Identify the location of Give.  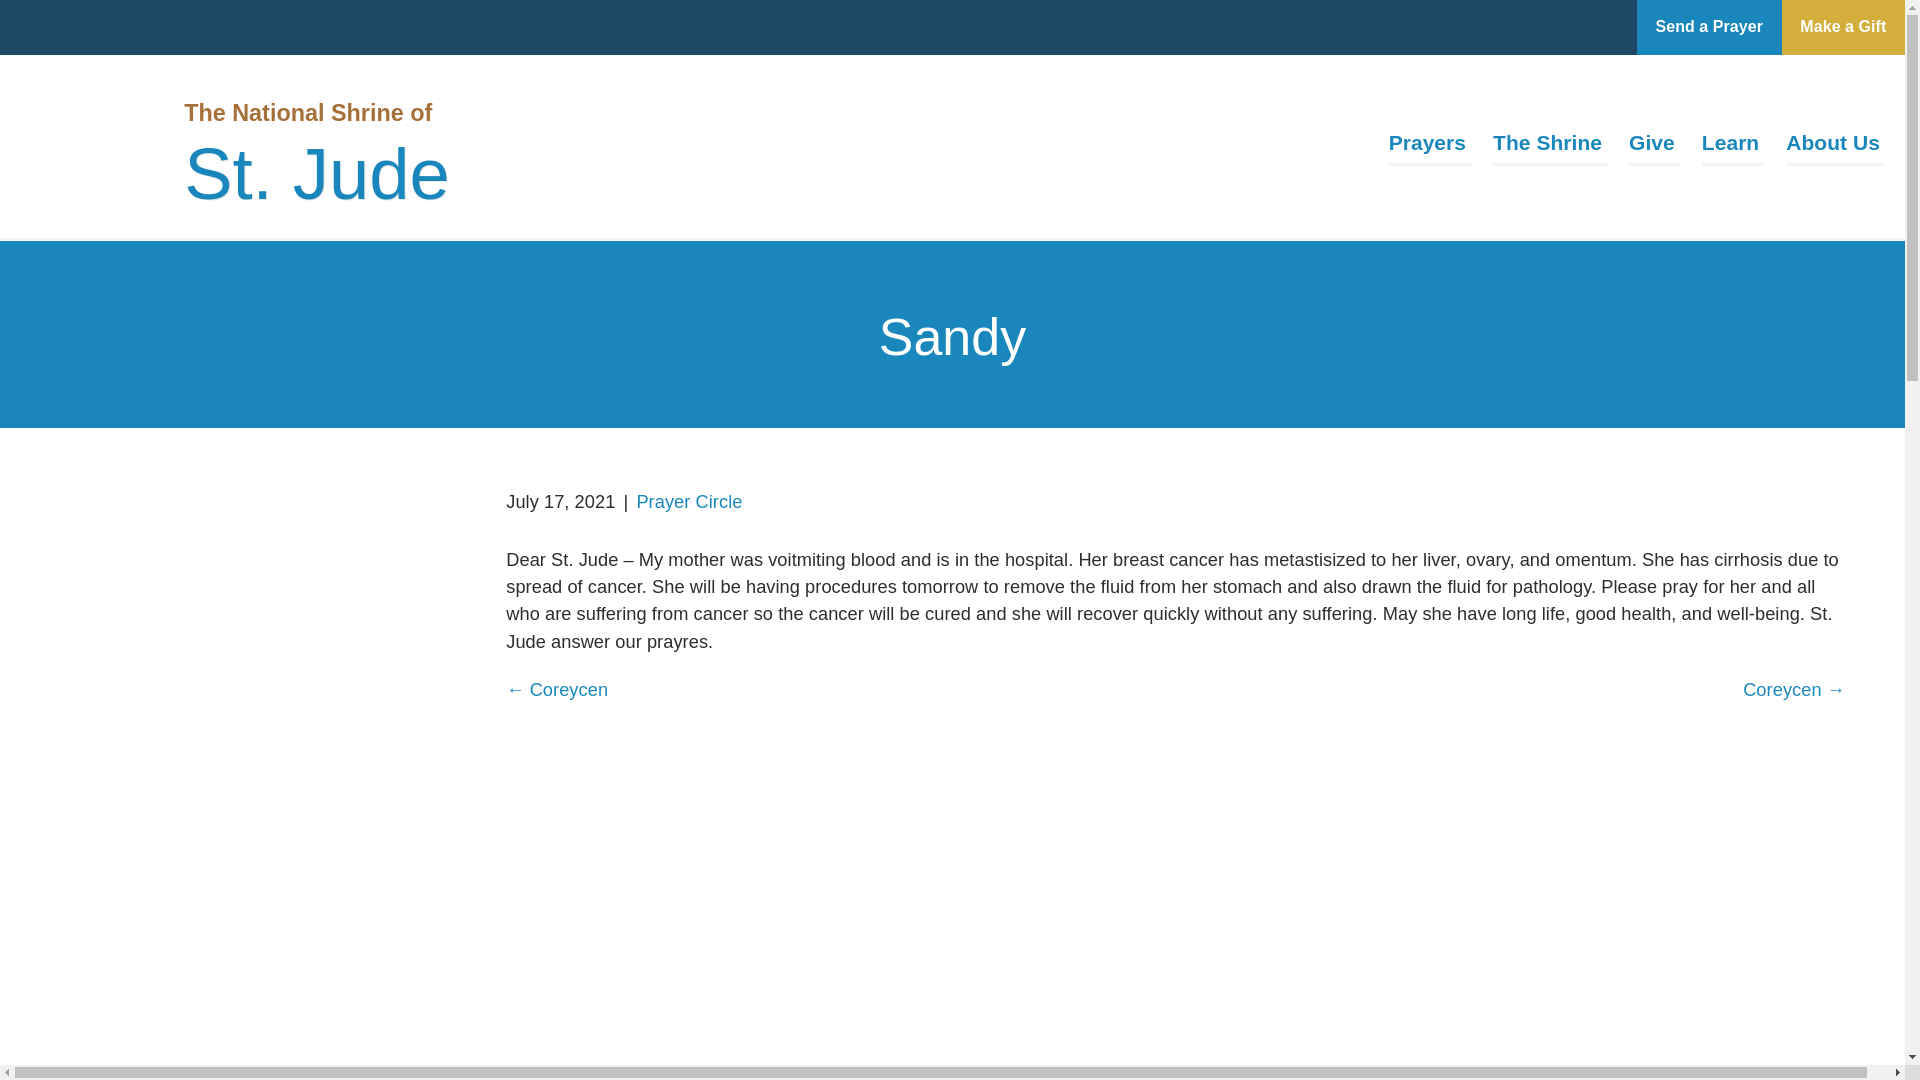
(1654, 147).